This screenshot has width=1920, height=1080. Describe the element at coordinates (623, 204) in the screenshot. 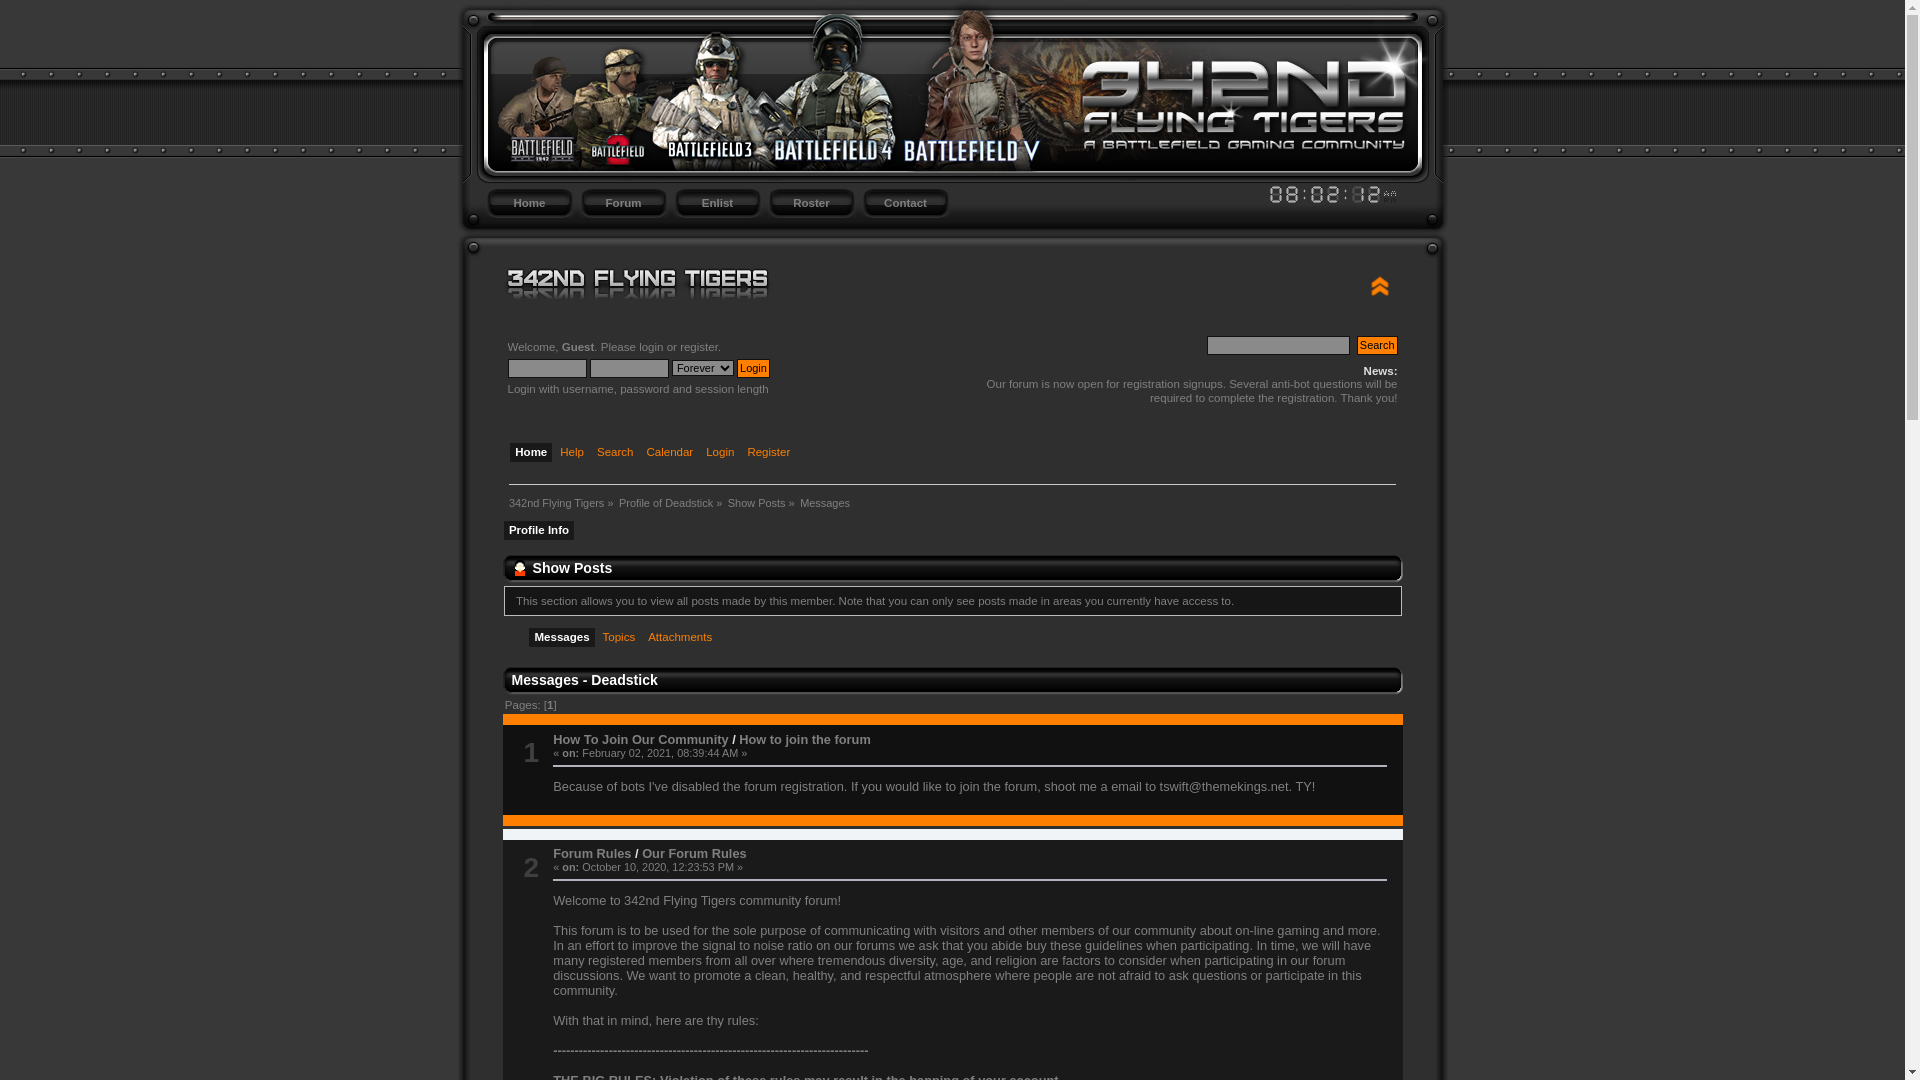

I see `Forum` at that location.